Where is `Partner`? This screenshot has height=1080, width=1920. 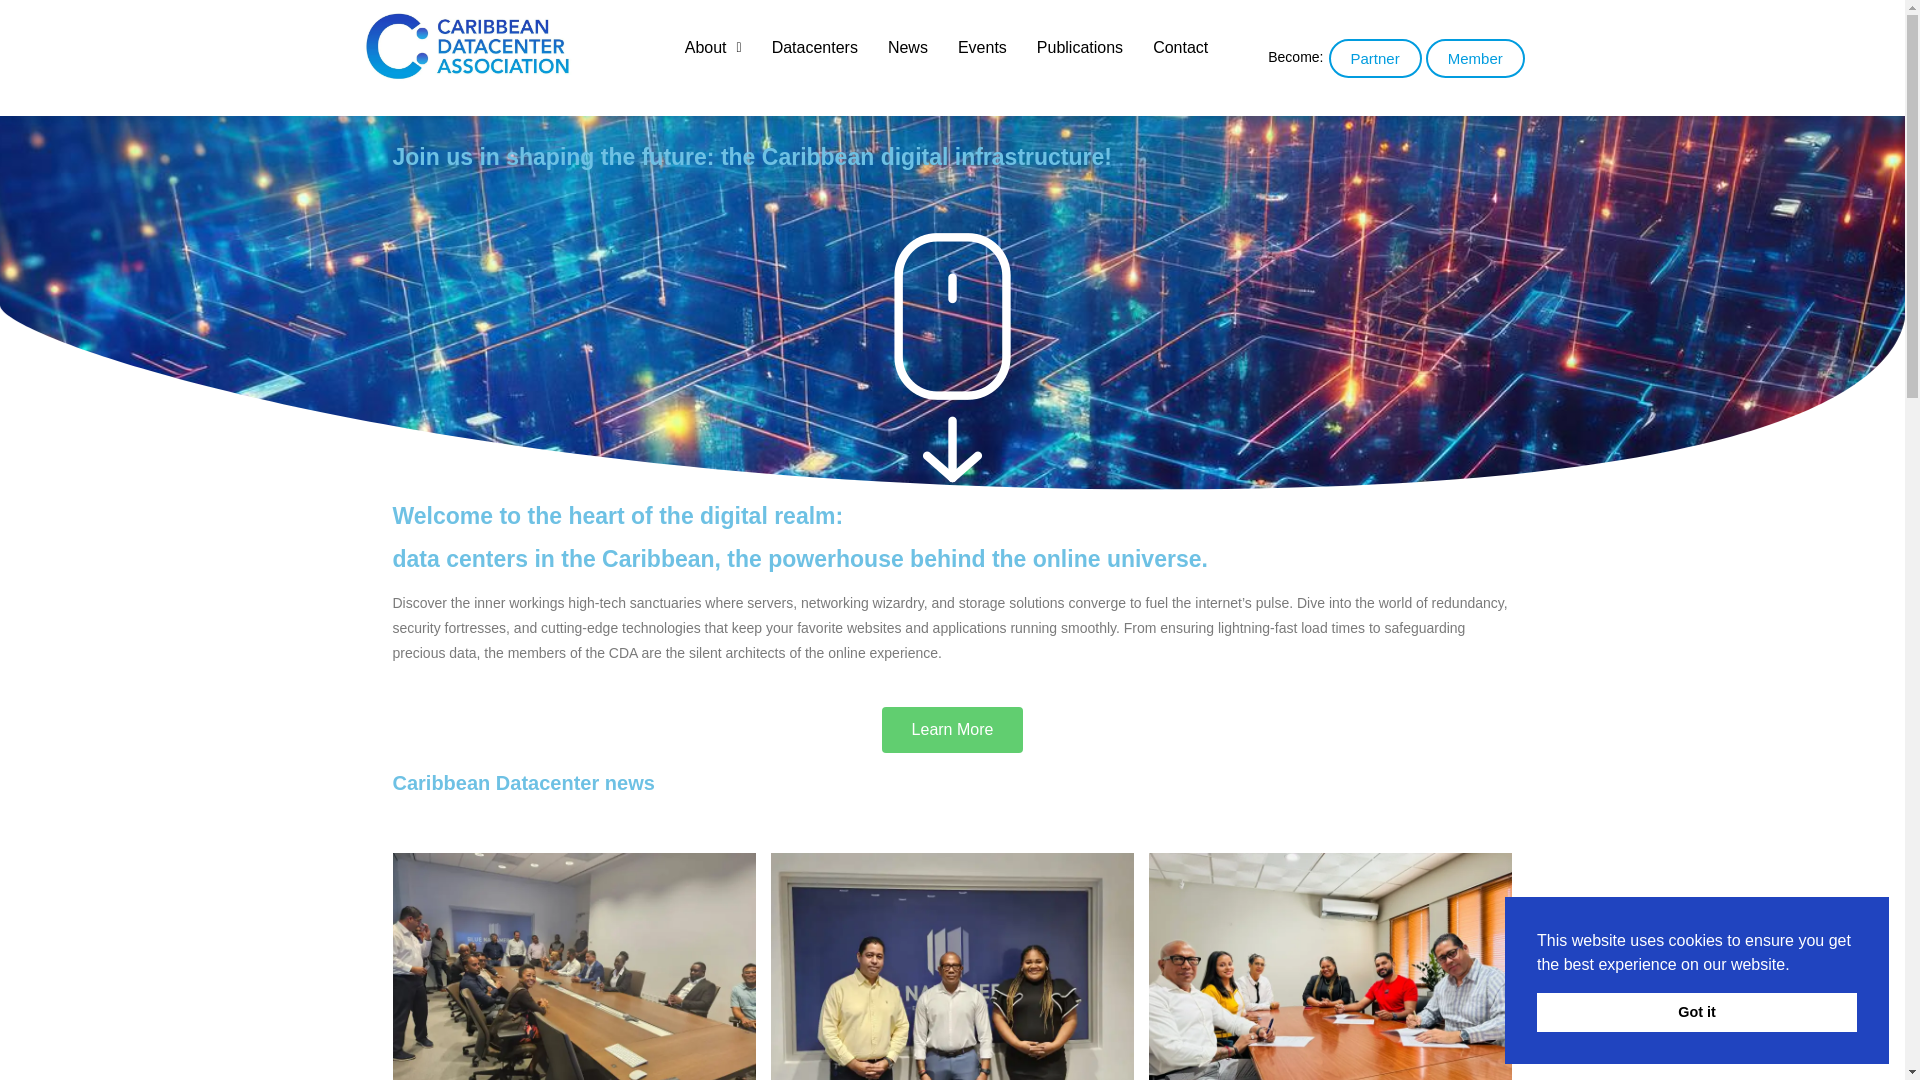
Partner is located at coordinates (1374, 56).